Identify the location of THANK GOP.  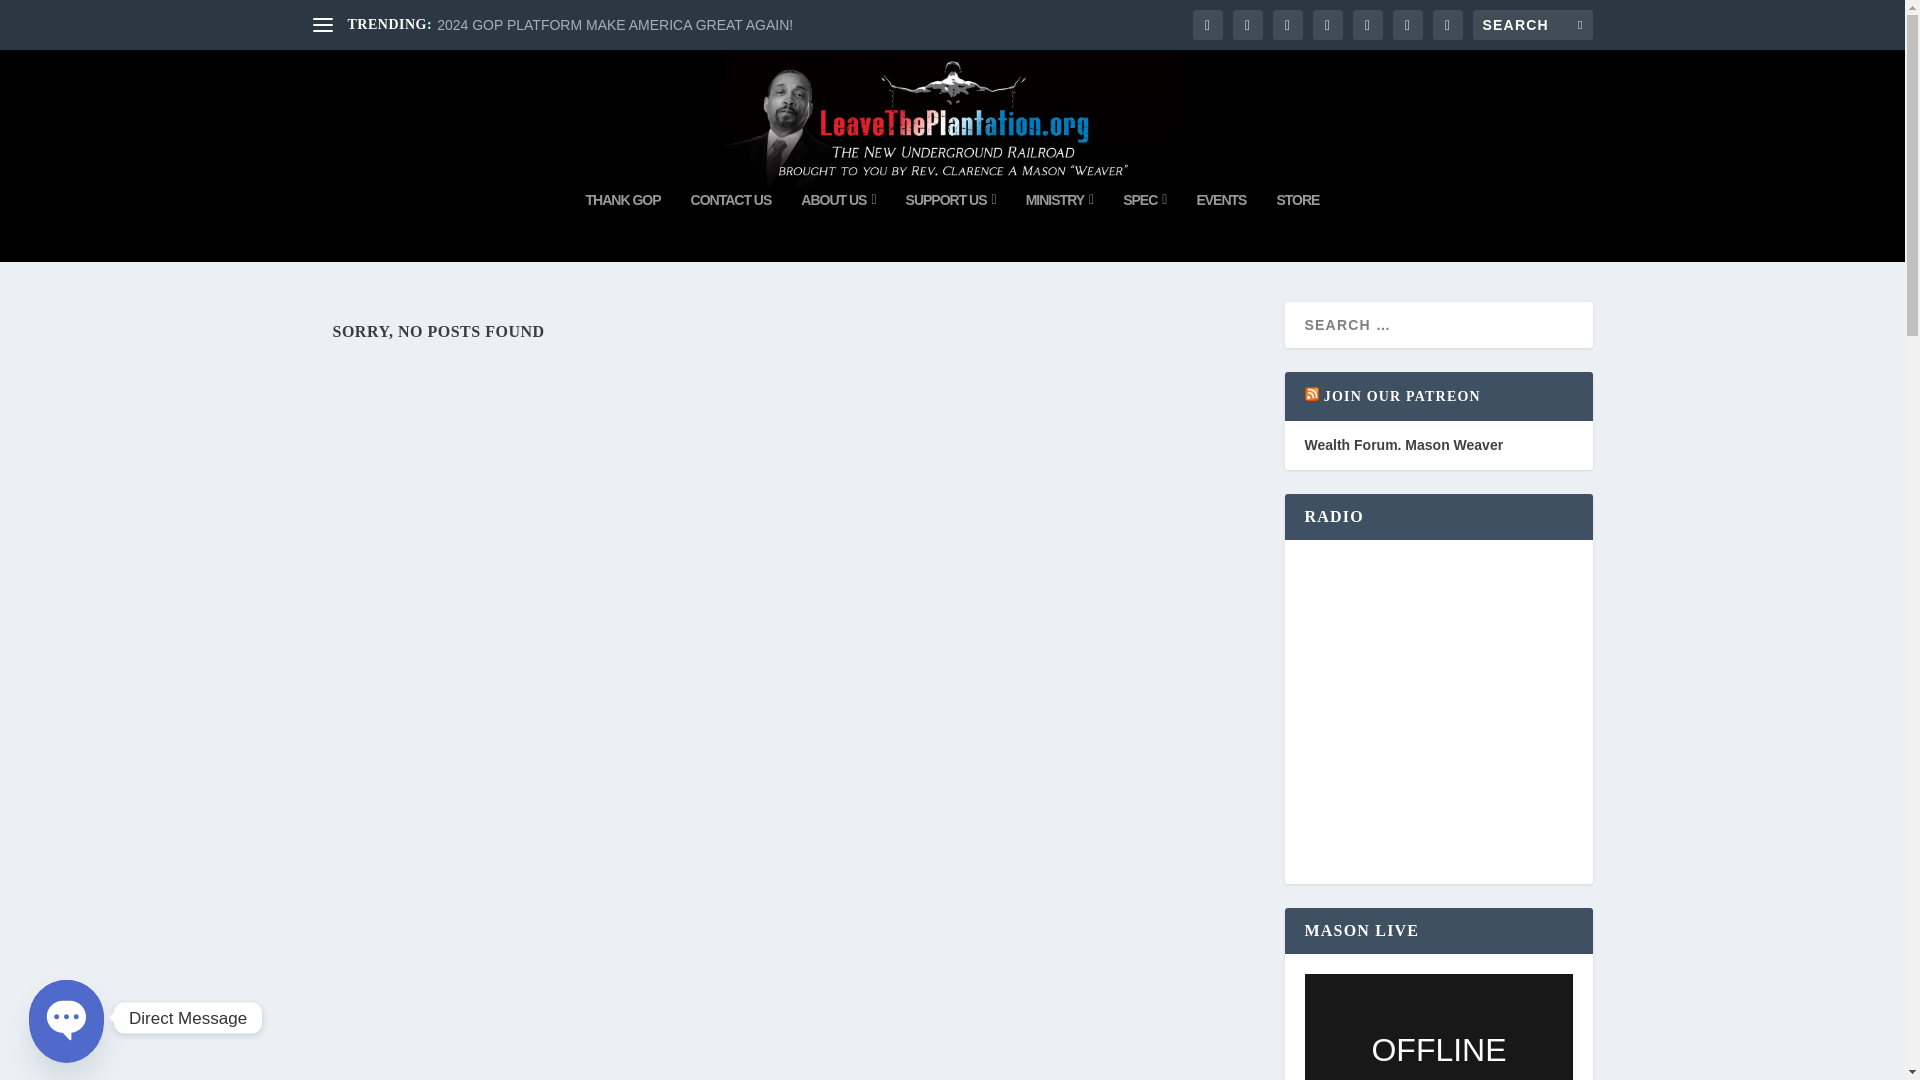
(622, 227).